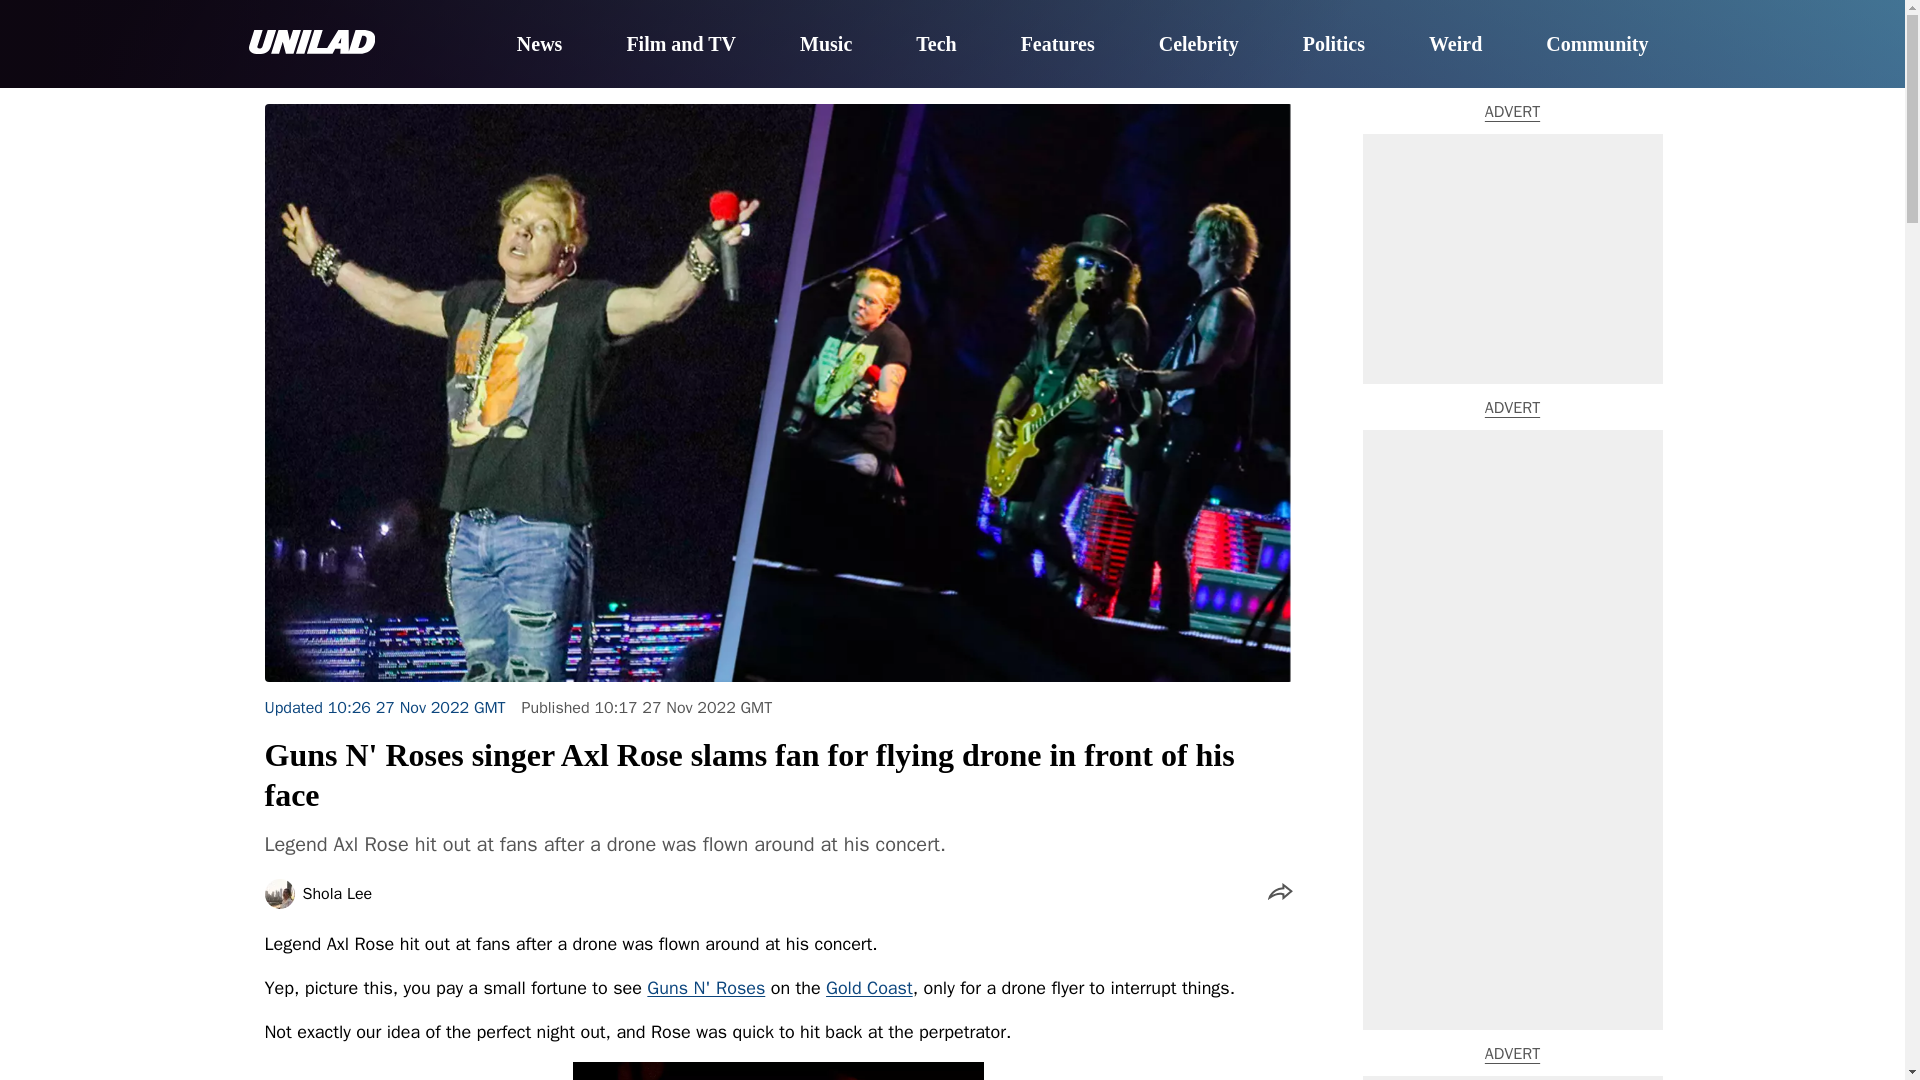 Image resolution: width=1920 pixels, height=1080 pixels. Describe the element at coordinates (1058, 45) in the screenshot. I see `Features` at that location.